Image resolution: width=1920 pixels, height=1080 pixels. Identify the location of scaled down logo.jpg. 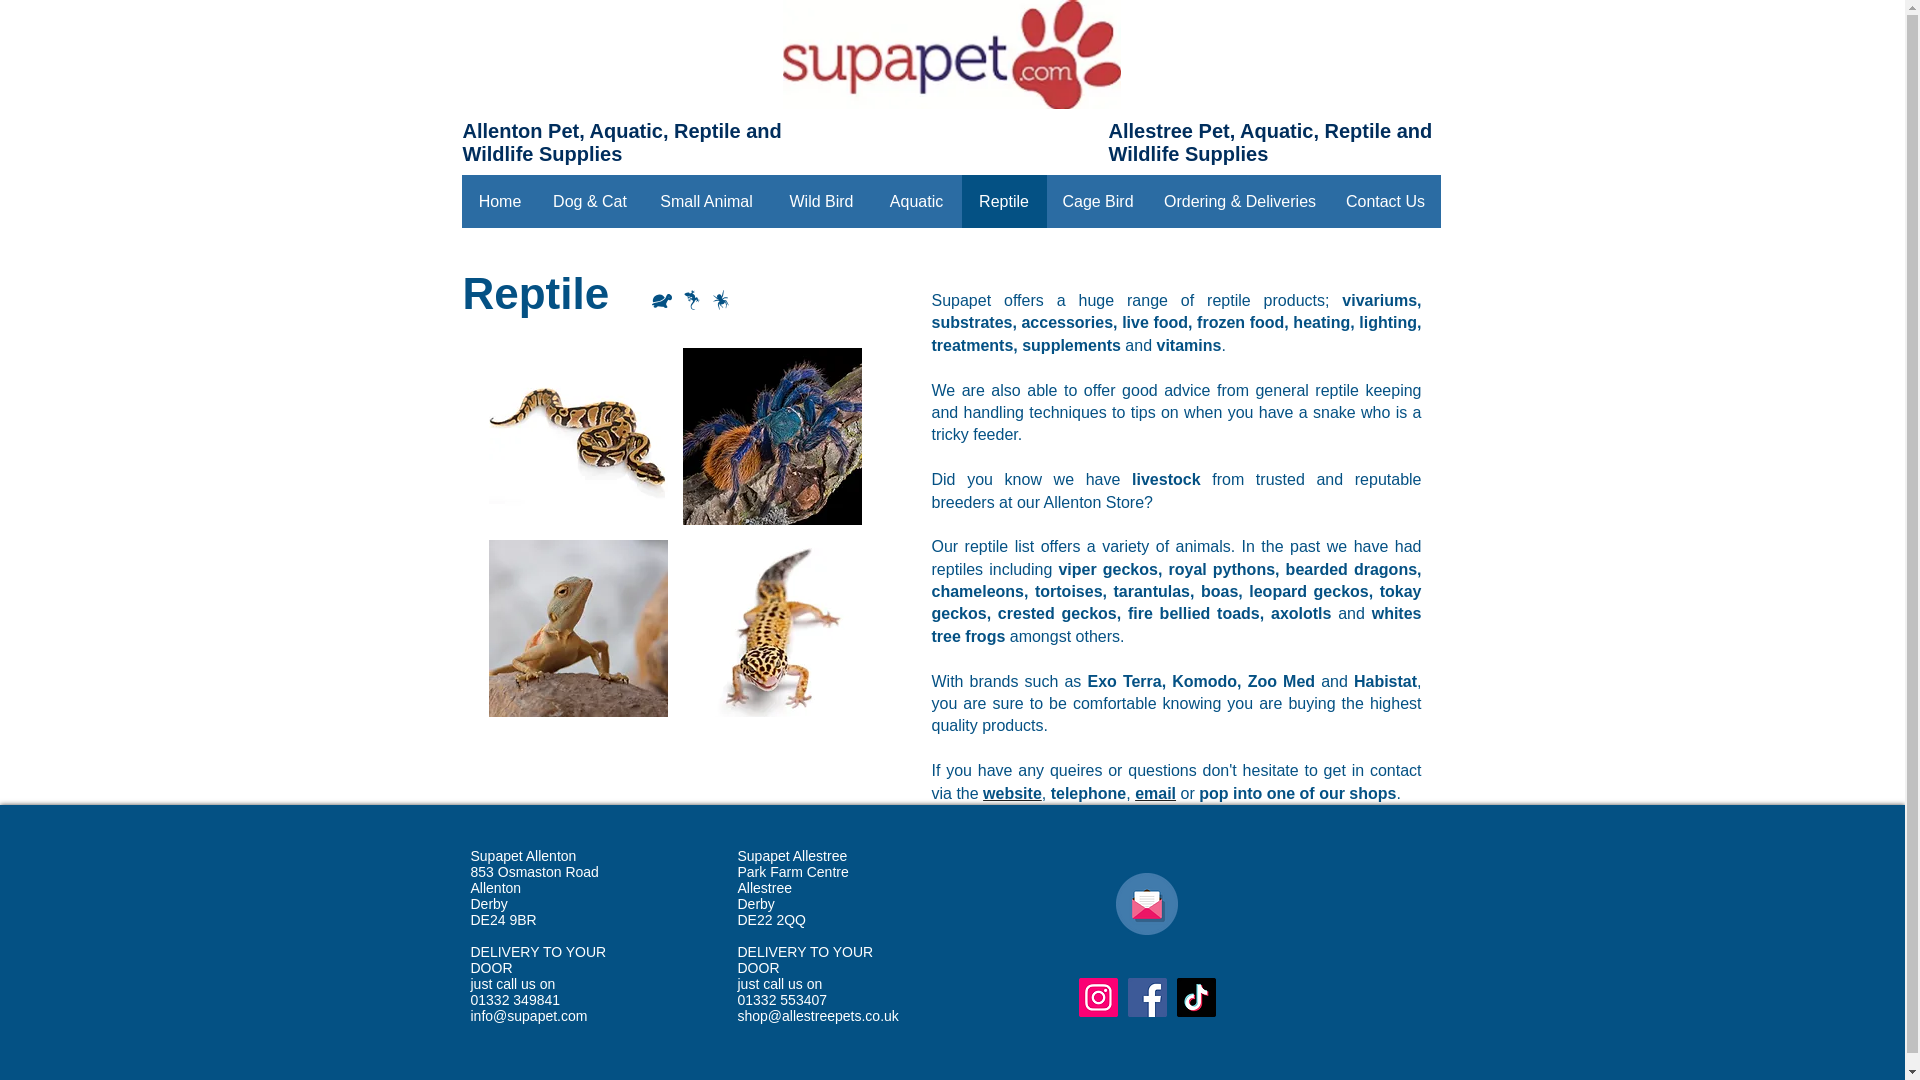
(950, 54).